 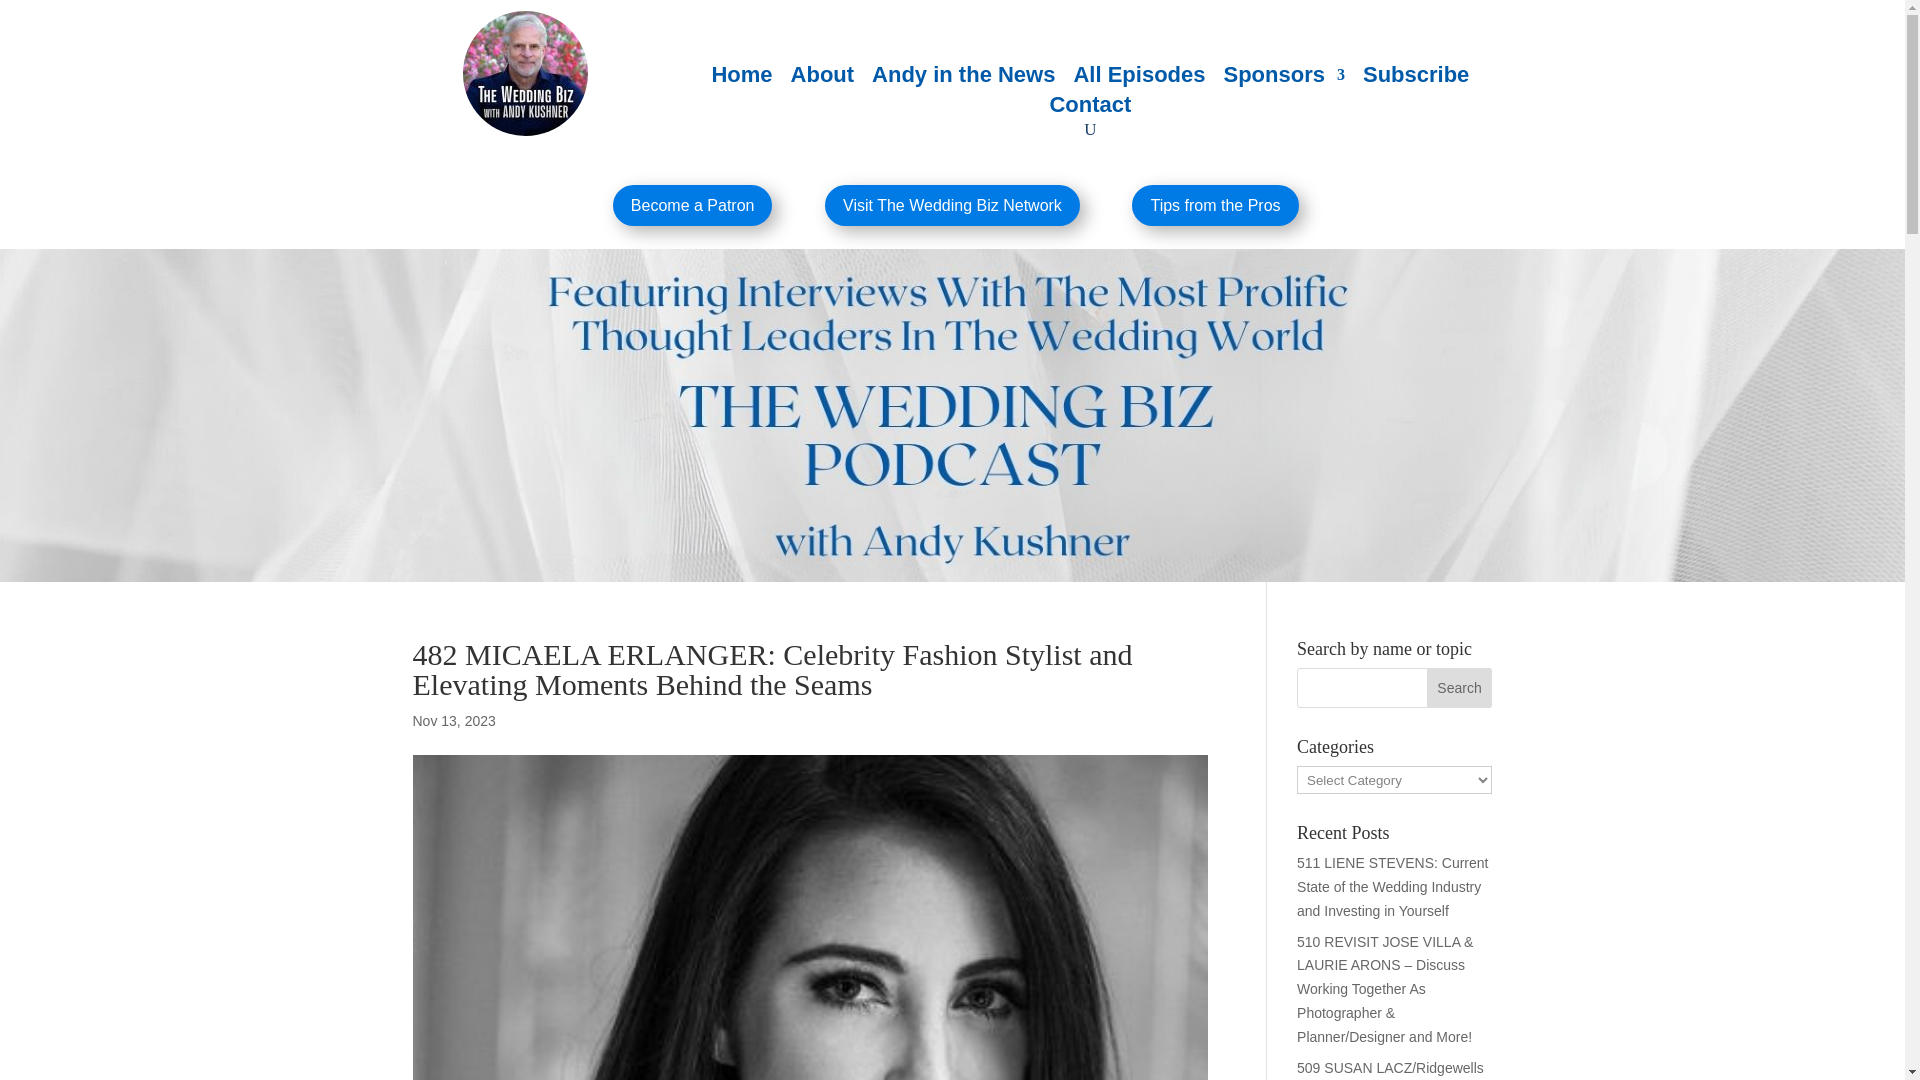 I want to click on Subscribe, so click(x=1416, y=78).